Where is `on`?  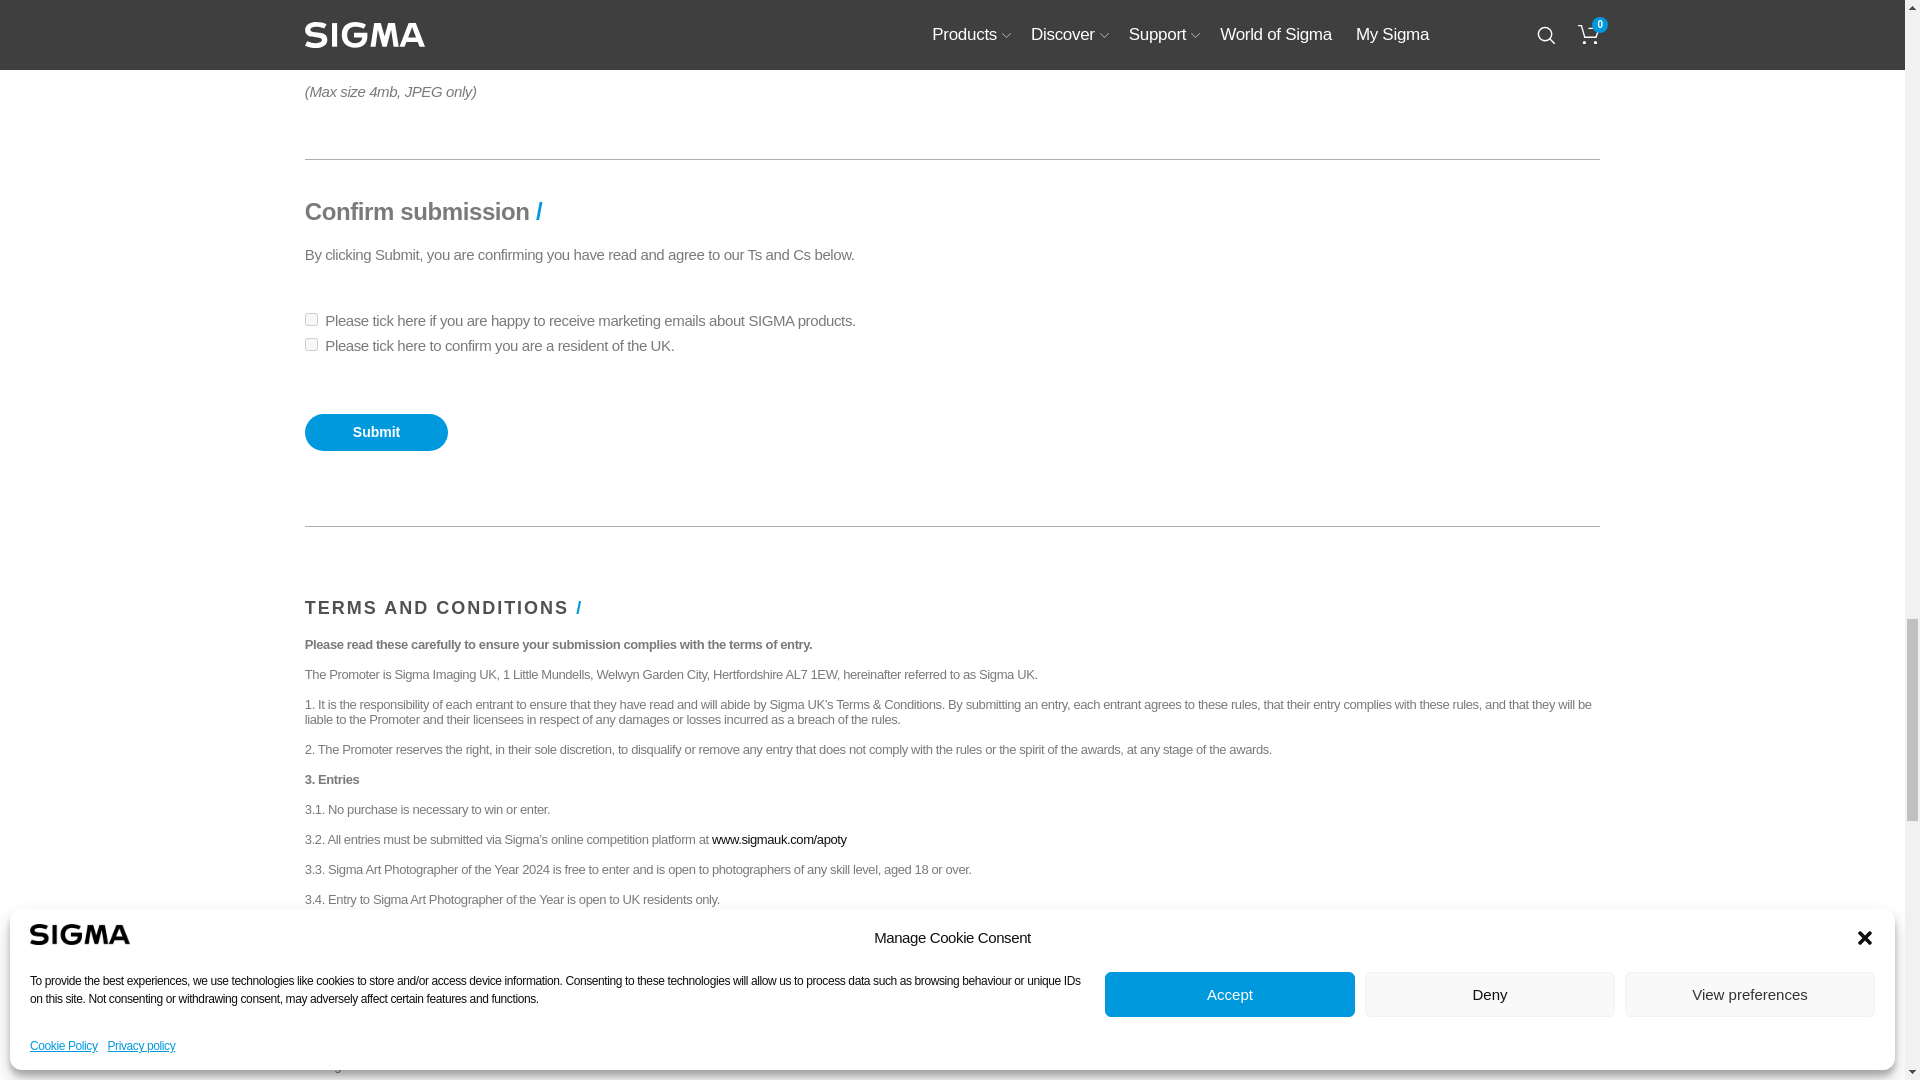 on is located at coordinates (312, 344).